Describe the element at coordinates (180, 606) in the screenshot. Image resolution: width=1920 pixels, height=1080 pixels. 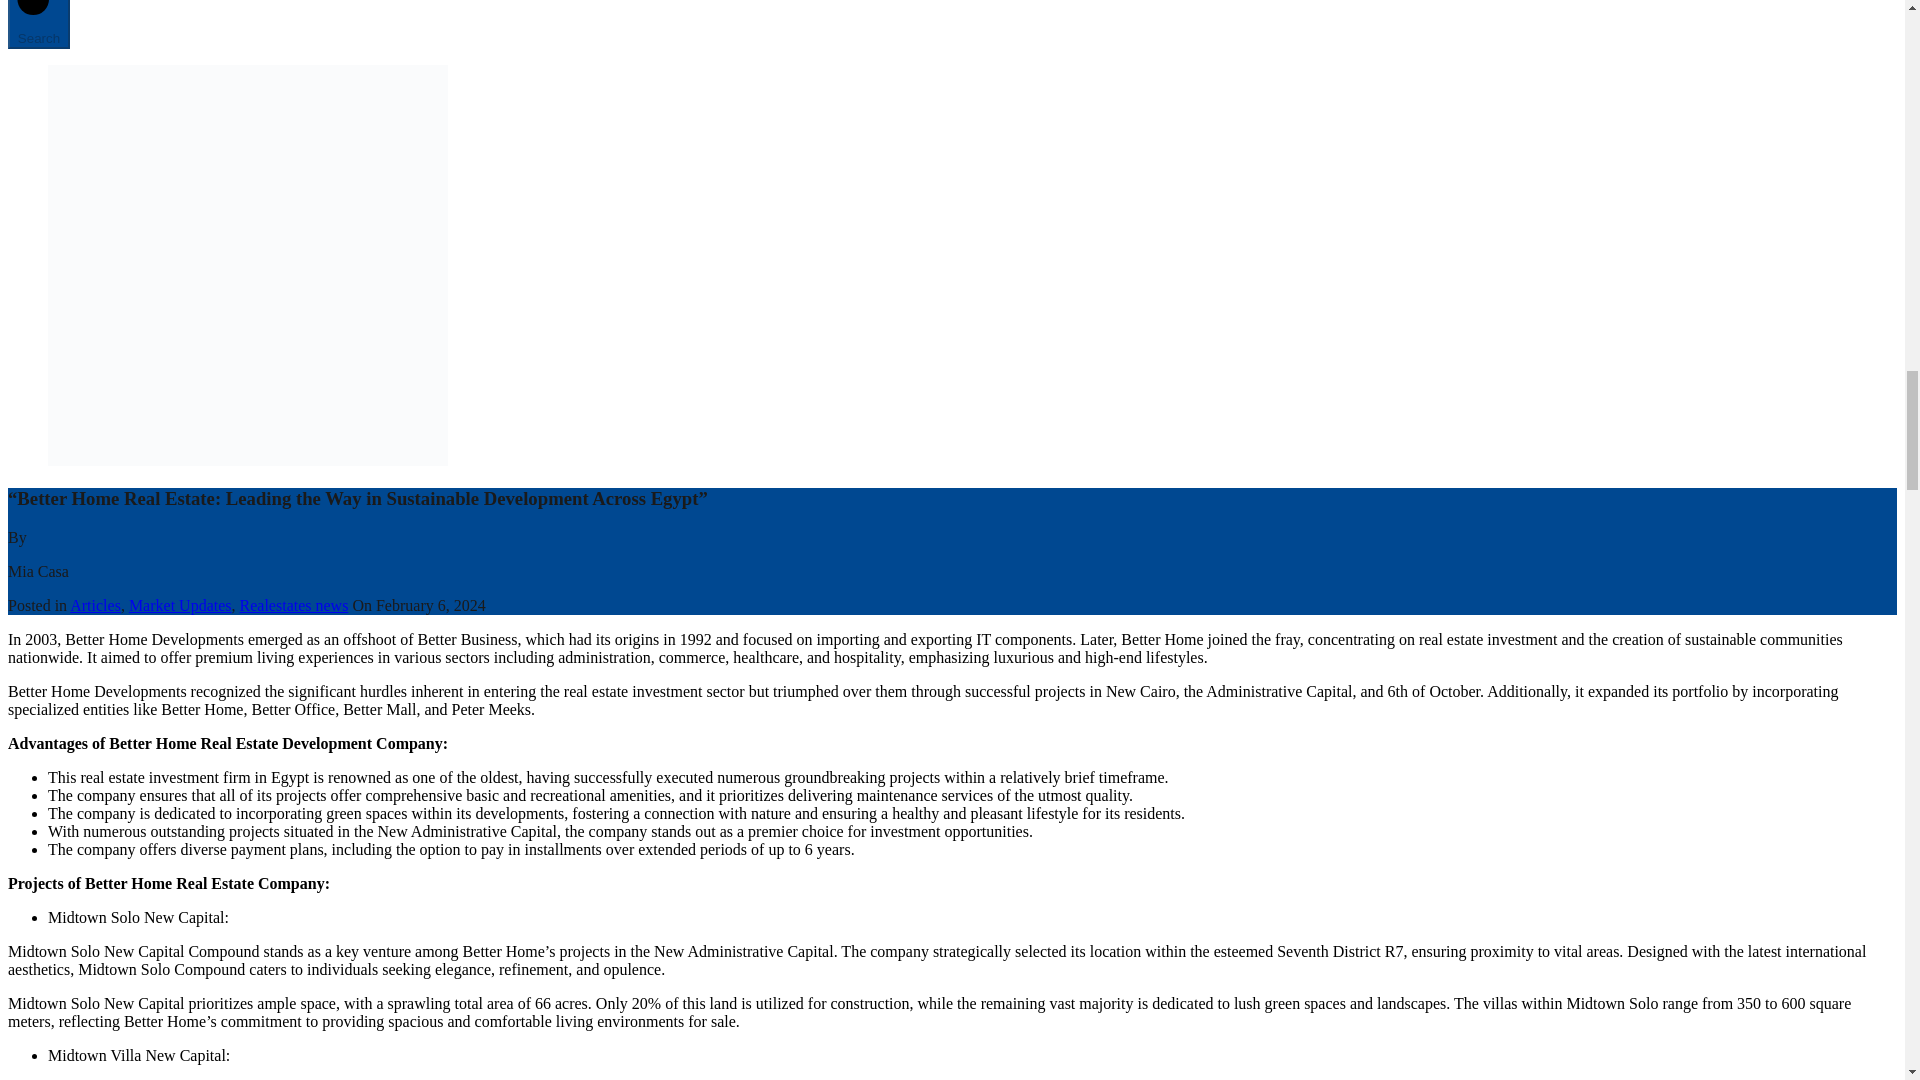
I see `Market Updates` at that location.